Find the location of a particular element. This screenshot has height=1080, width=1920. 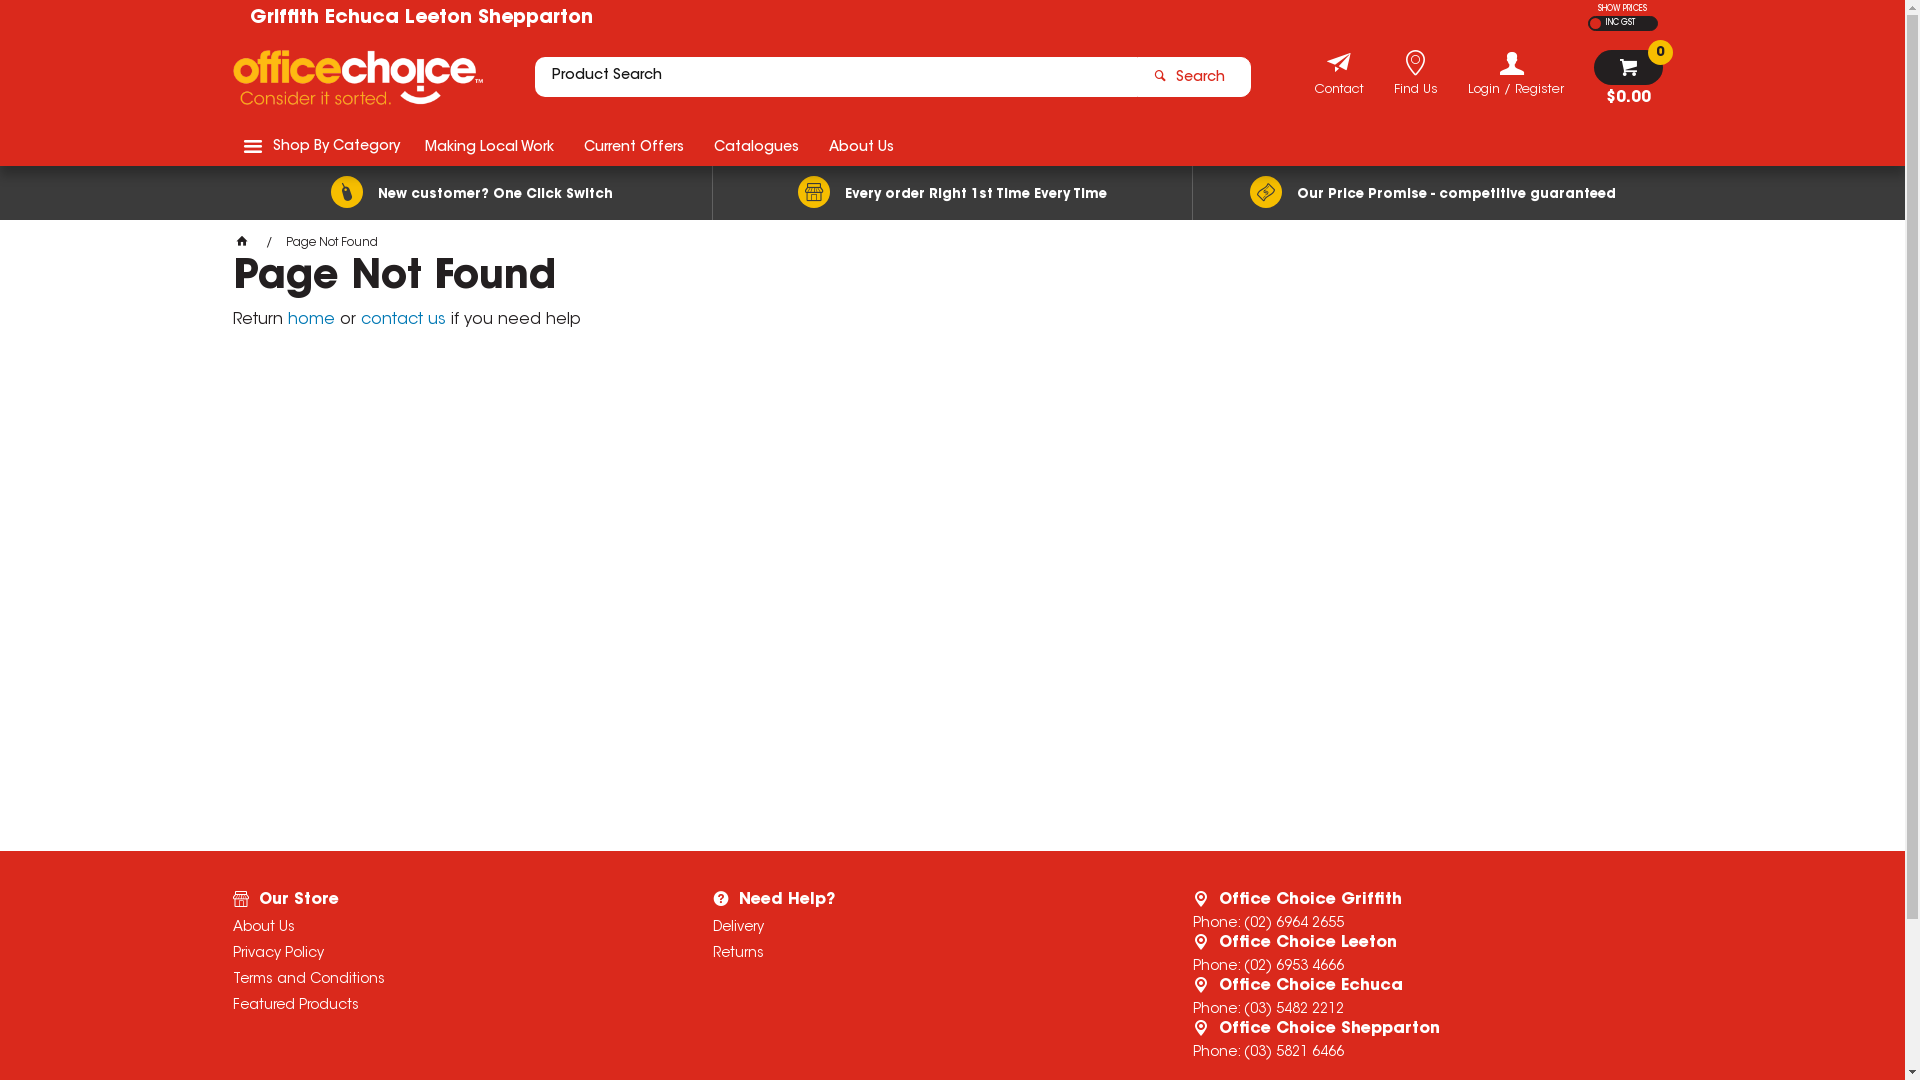

Contact is located at coordinates (1338, 92).